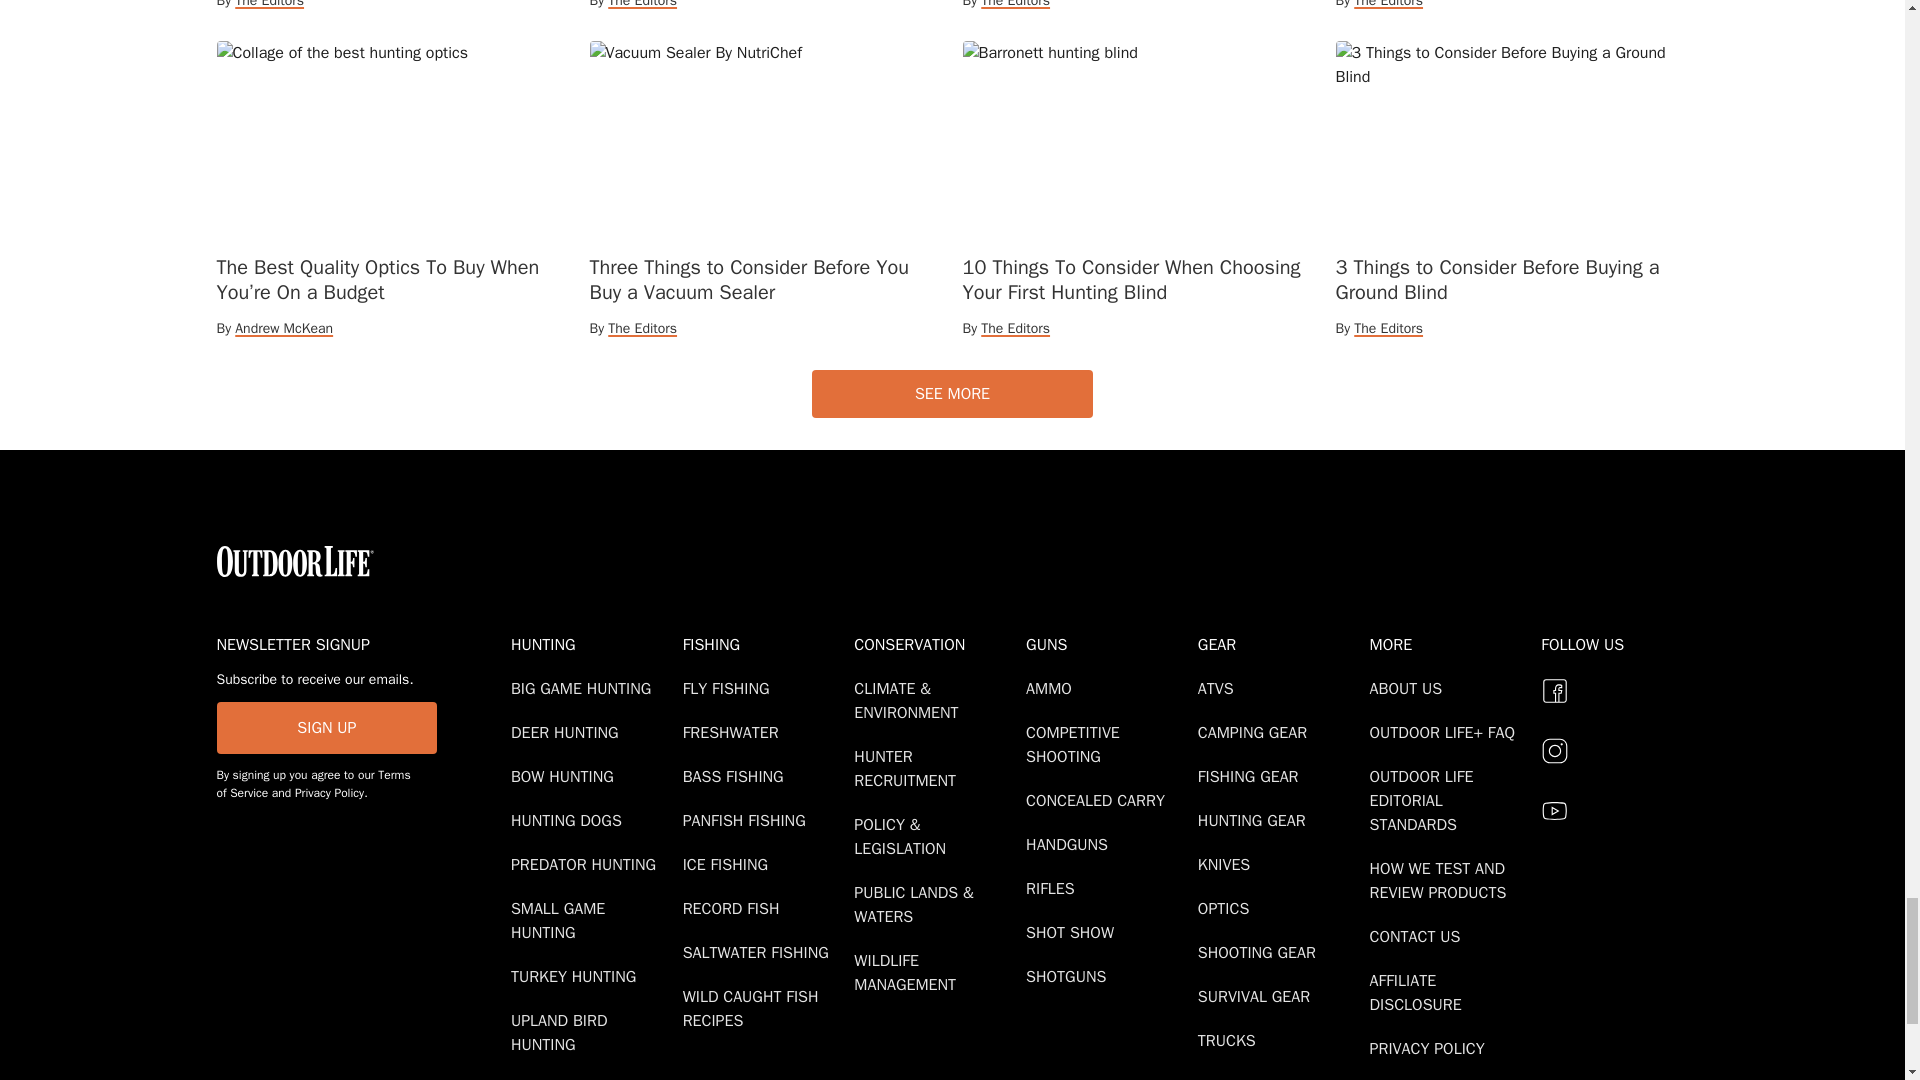  What do you see at coordinates (584, 688) in the screenshot?
I see `Big Game Hunting` at bounding box center [584, 688].